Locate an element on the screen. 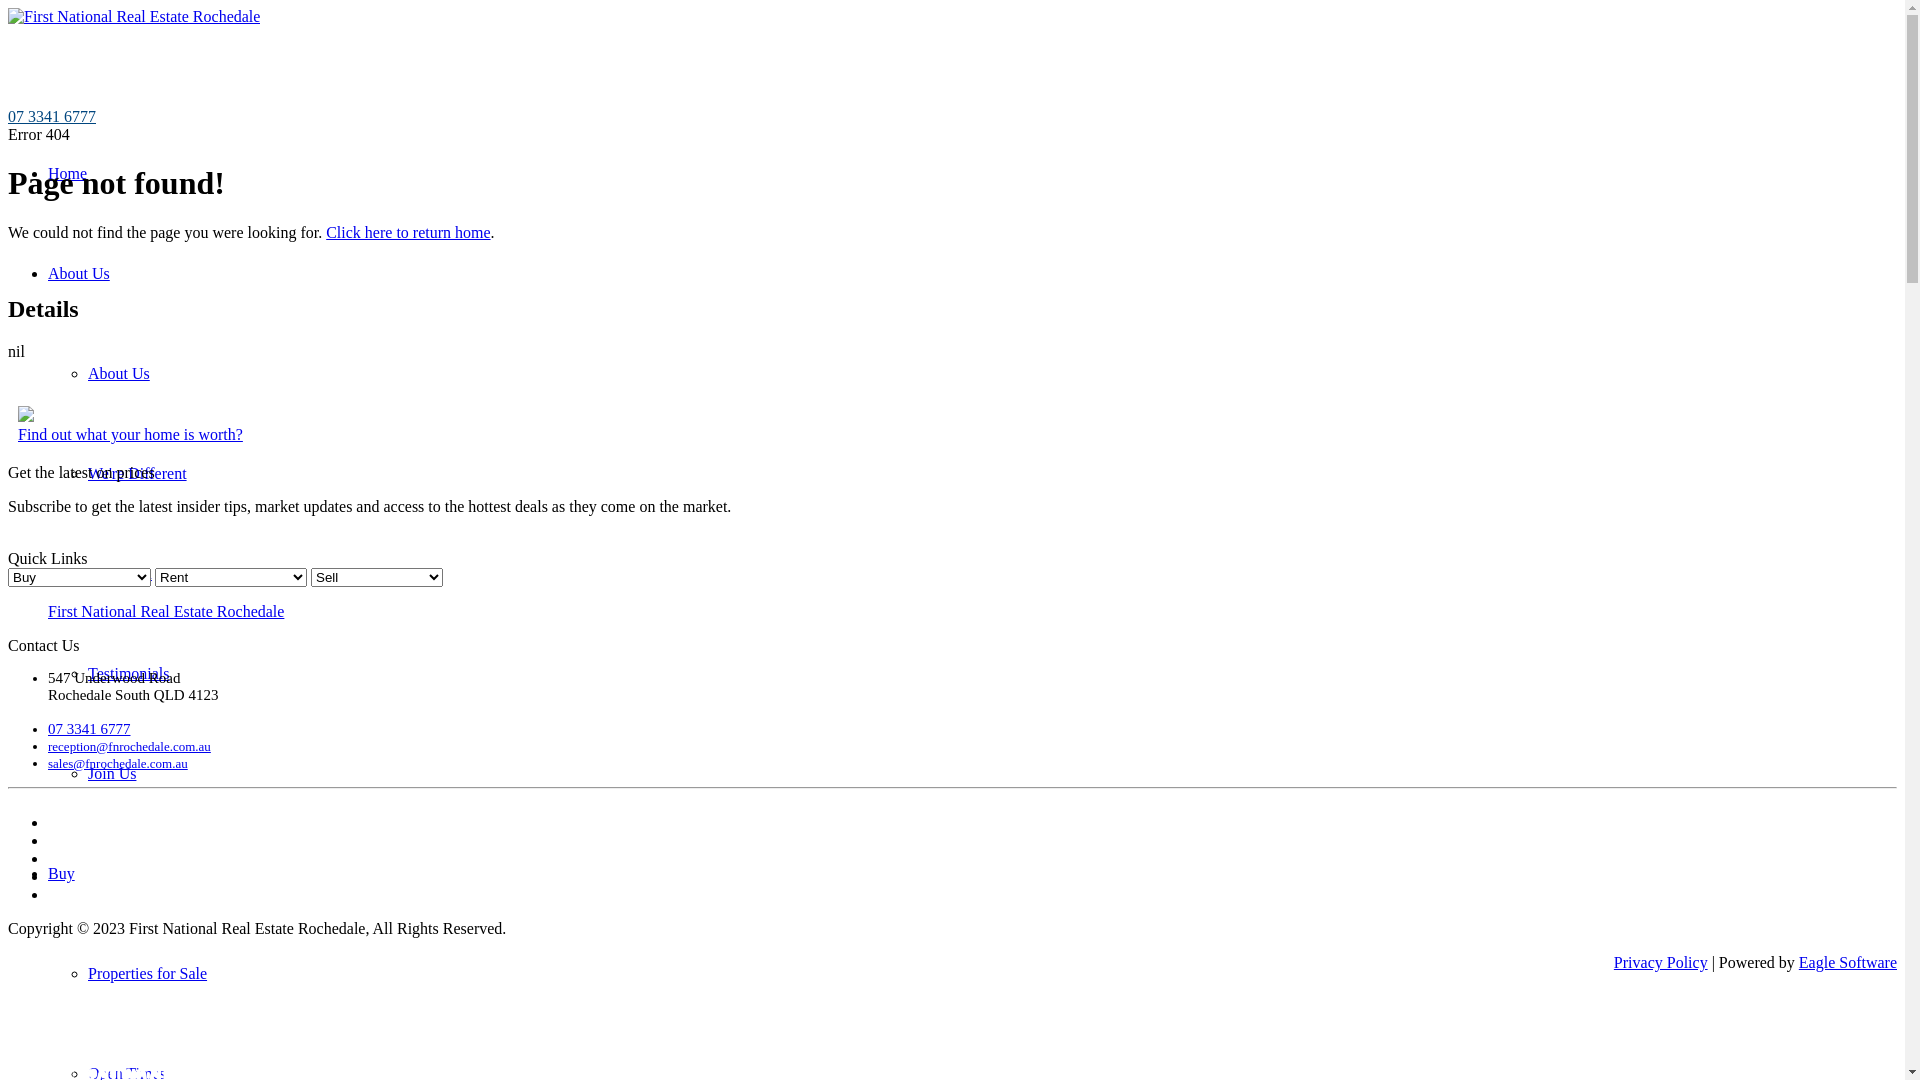  Click here to return home is located at coordinates (408, 232).